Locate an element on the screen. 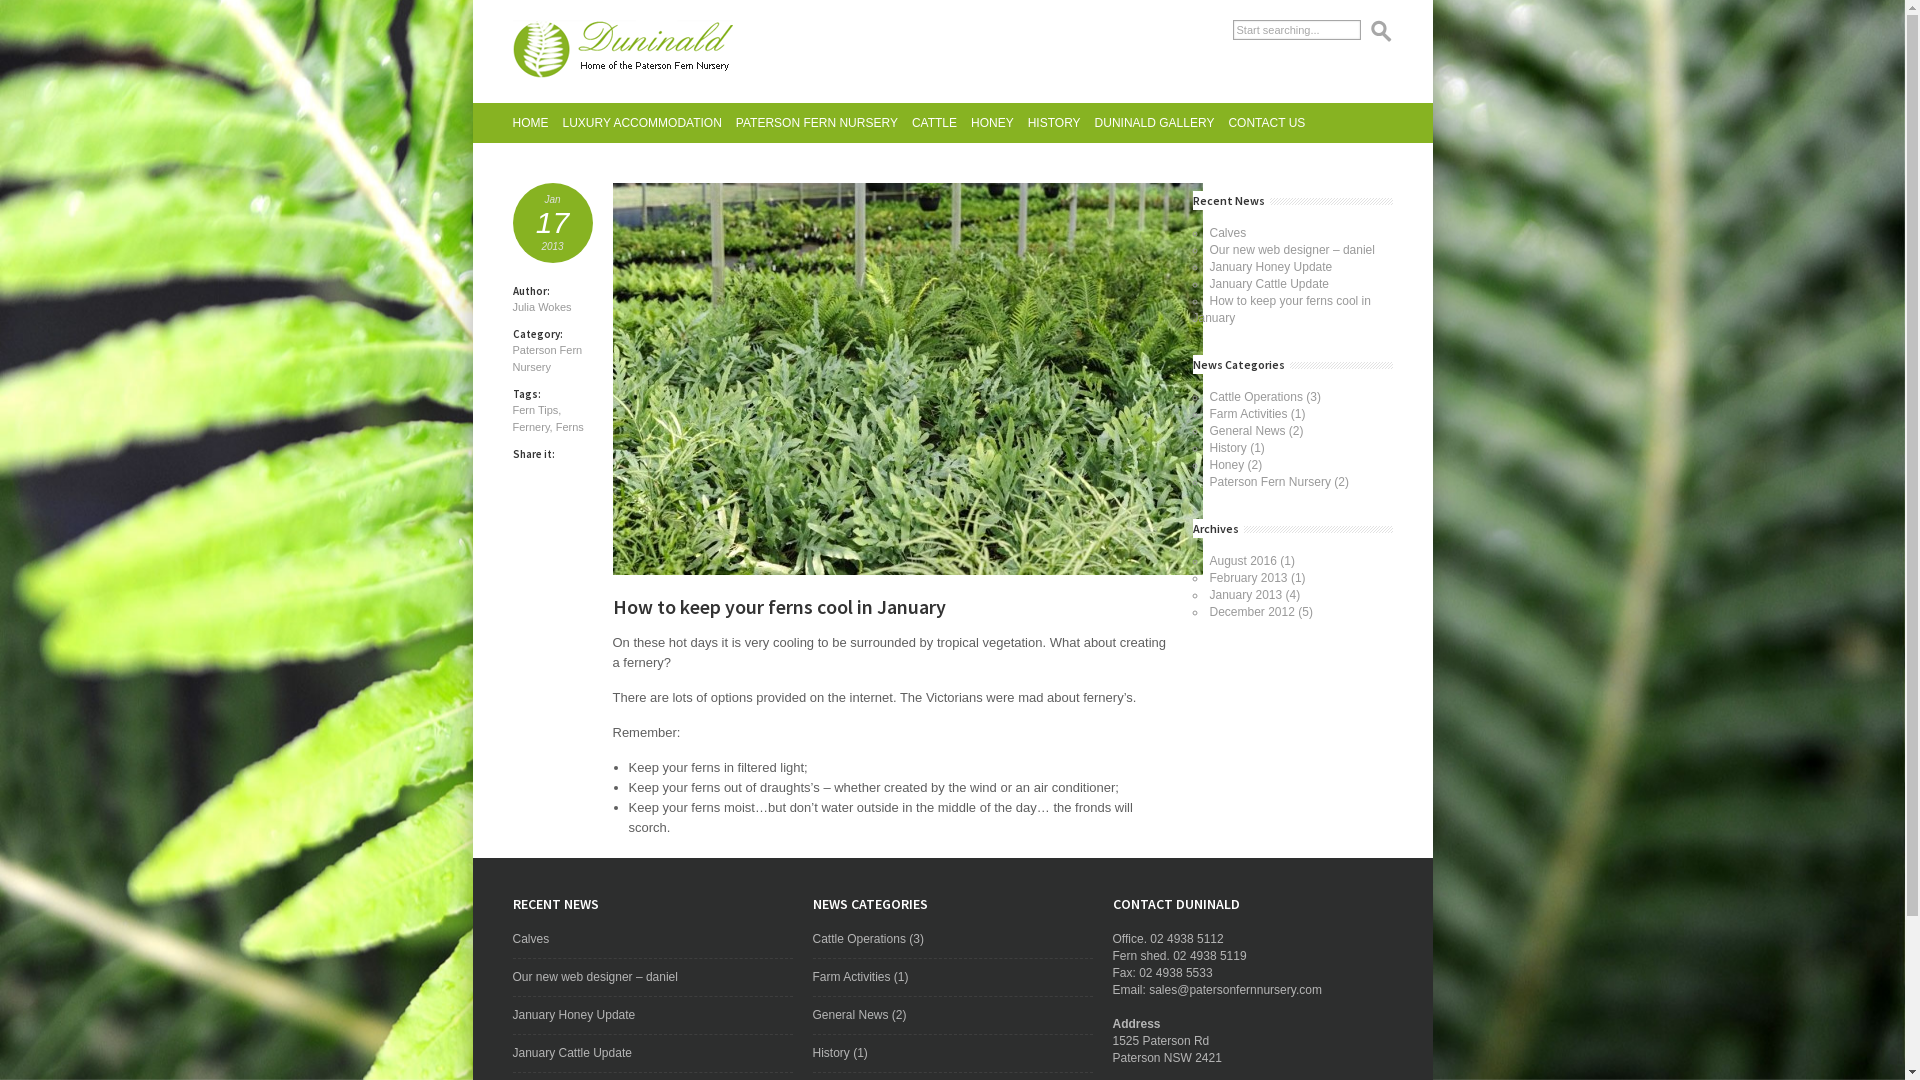  HOME is located at coordinates (530, 123).